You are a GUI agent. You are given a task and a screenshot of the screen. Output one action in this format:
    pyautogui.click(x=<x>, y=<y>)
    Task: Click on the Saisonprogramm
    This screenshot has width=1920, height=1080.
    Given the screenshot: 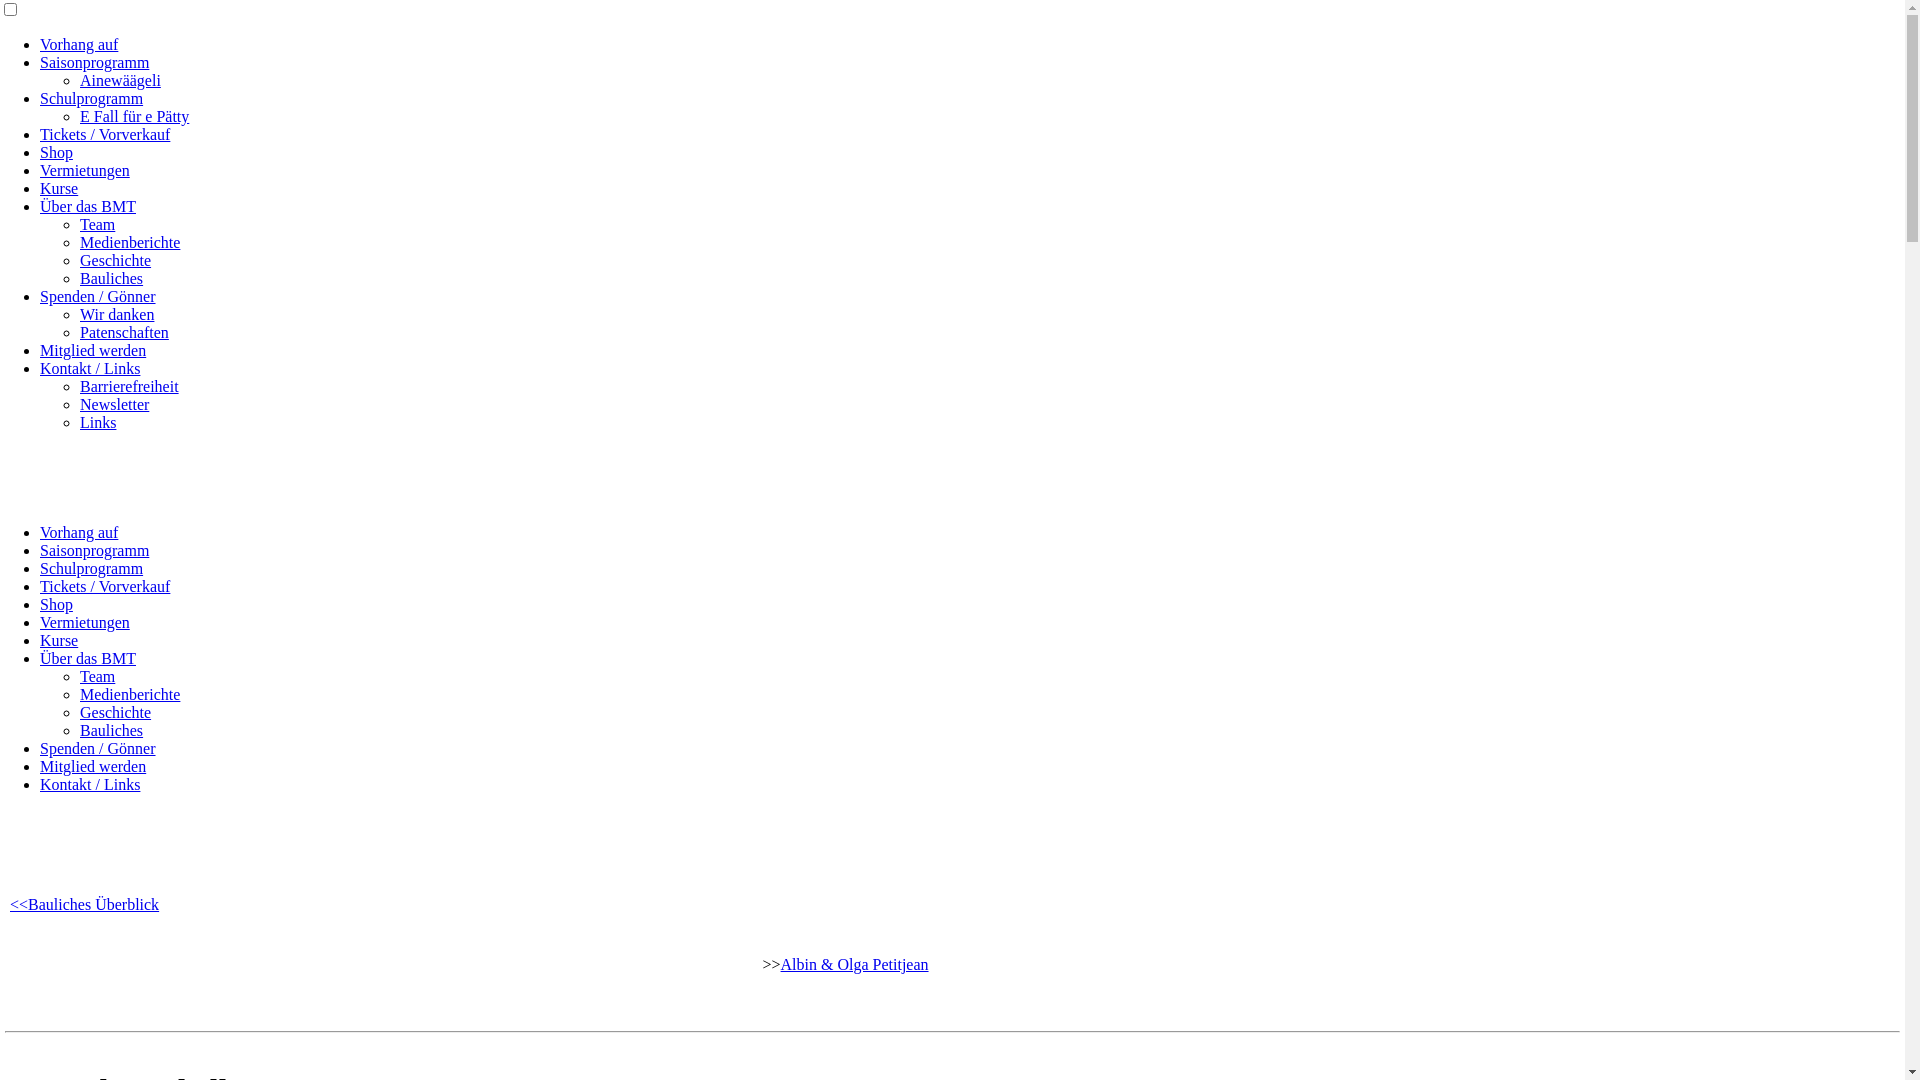 What is the action you would take?
    pyautogui.click(x=94, y=62)
    